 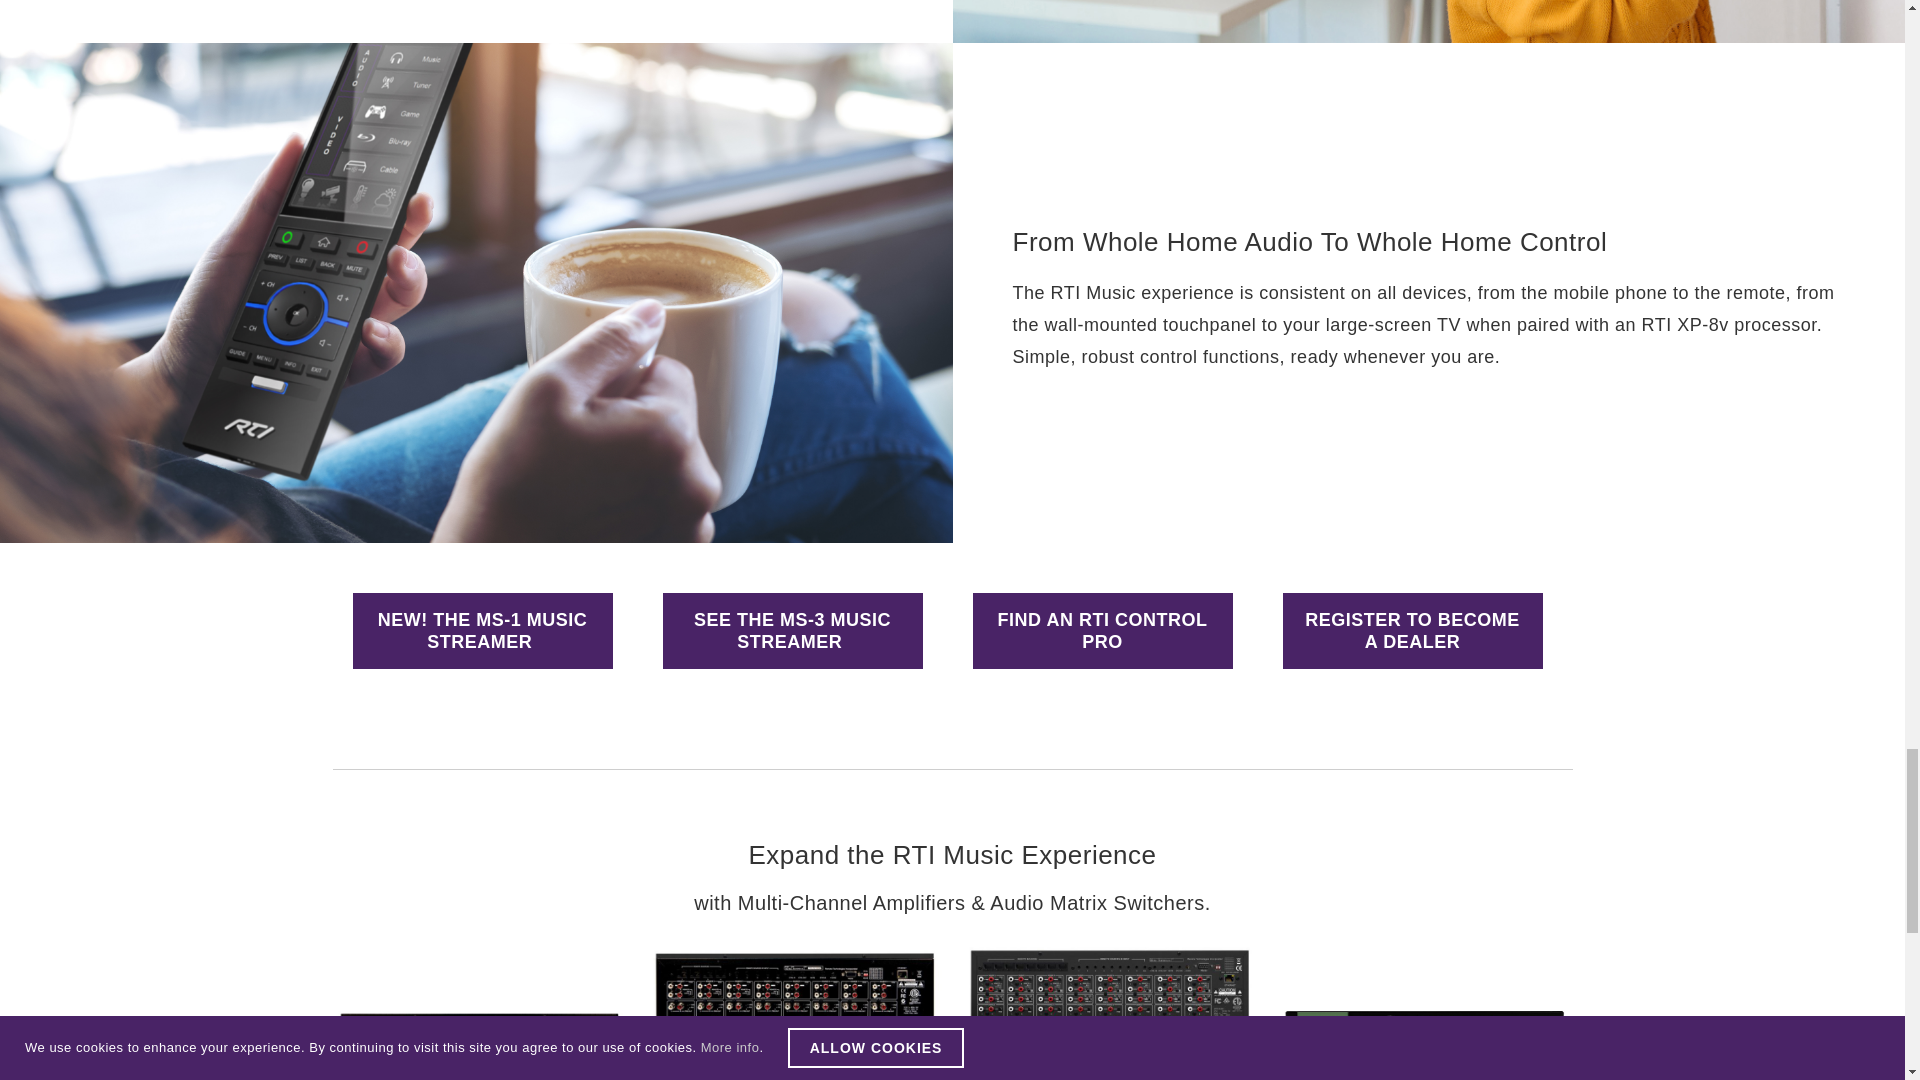 What do you see at coordinates (1102, 630) in the screenshot?
I see `FIND AN RTI CONTROL PRO` at bounding box center [1102, 630].